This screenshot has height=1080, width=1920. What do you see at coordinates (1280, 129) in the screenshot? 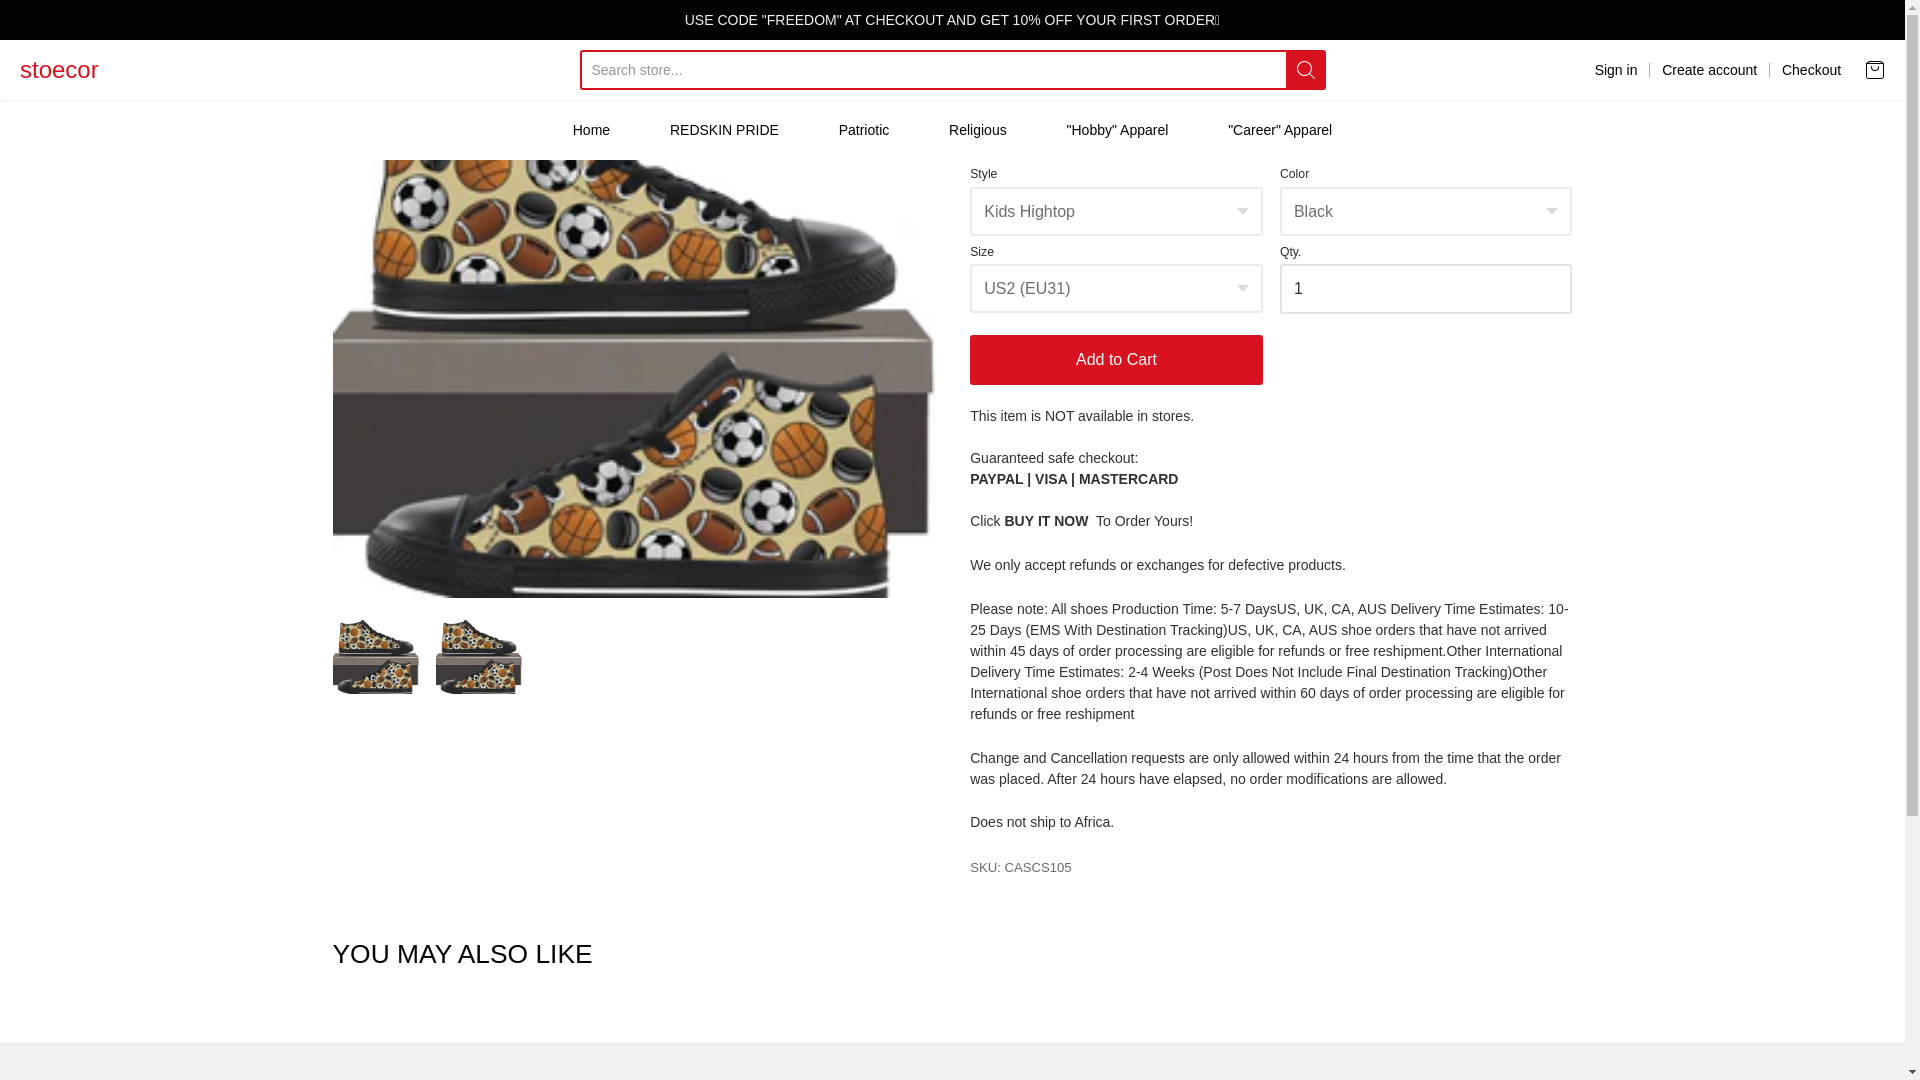
I see `"Career" Apparel` at bounding box center [1280, 129].